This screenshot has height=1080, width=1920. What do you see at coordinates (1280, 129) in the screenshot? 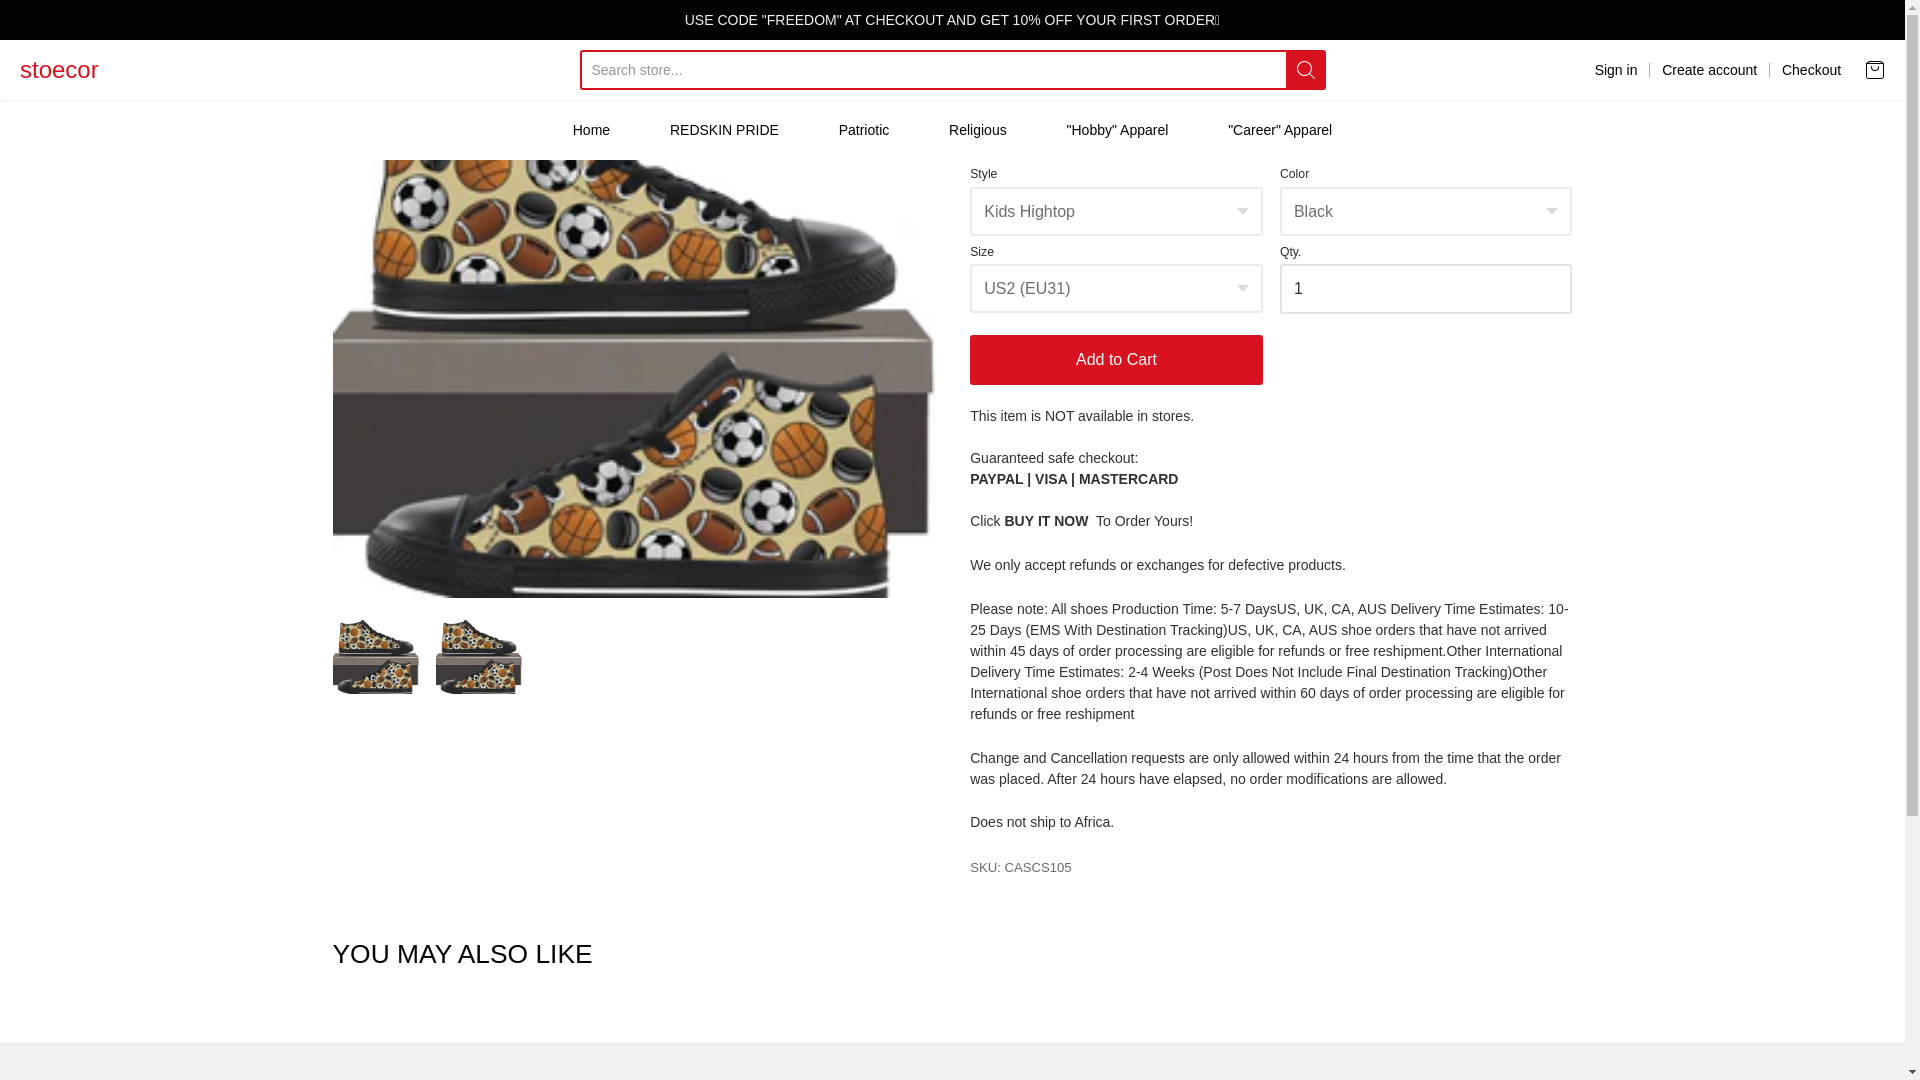
I see `"Career" Apparel` at bounding box center [1280, 129].